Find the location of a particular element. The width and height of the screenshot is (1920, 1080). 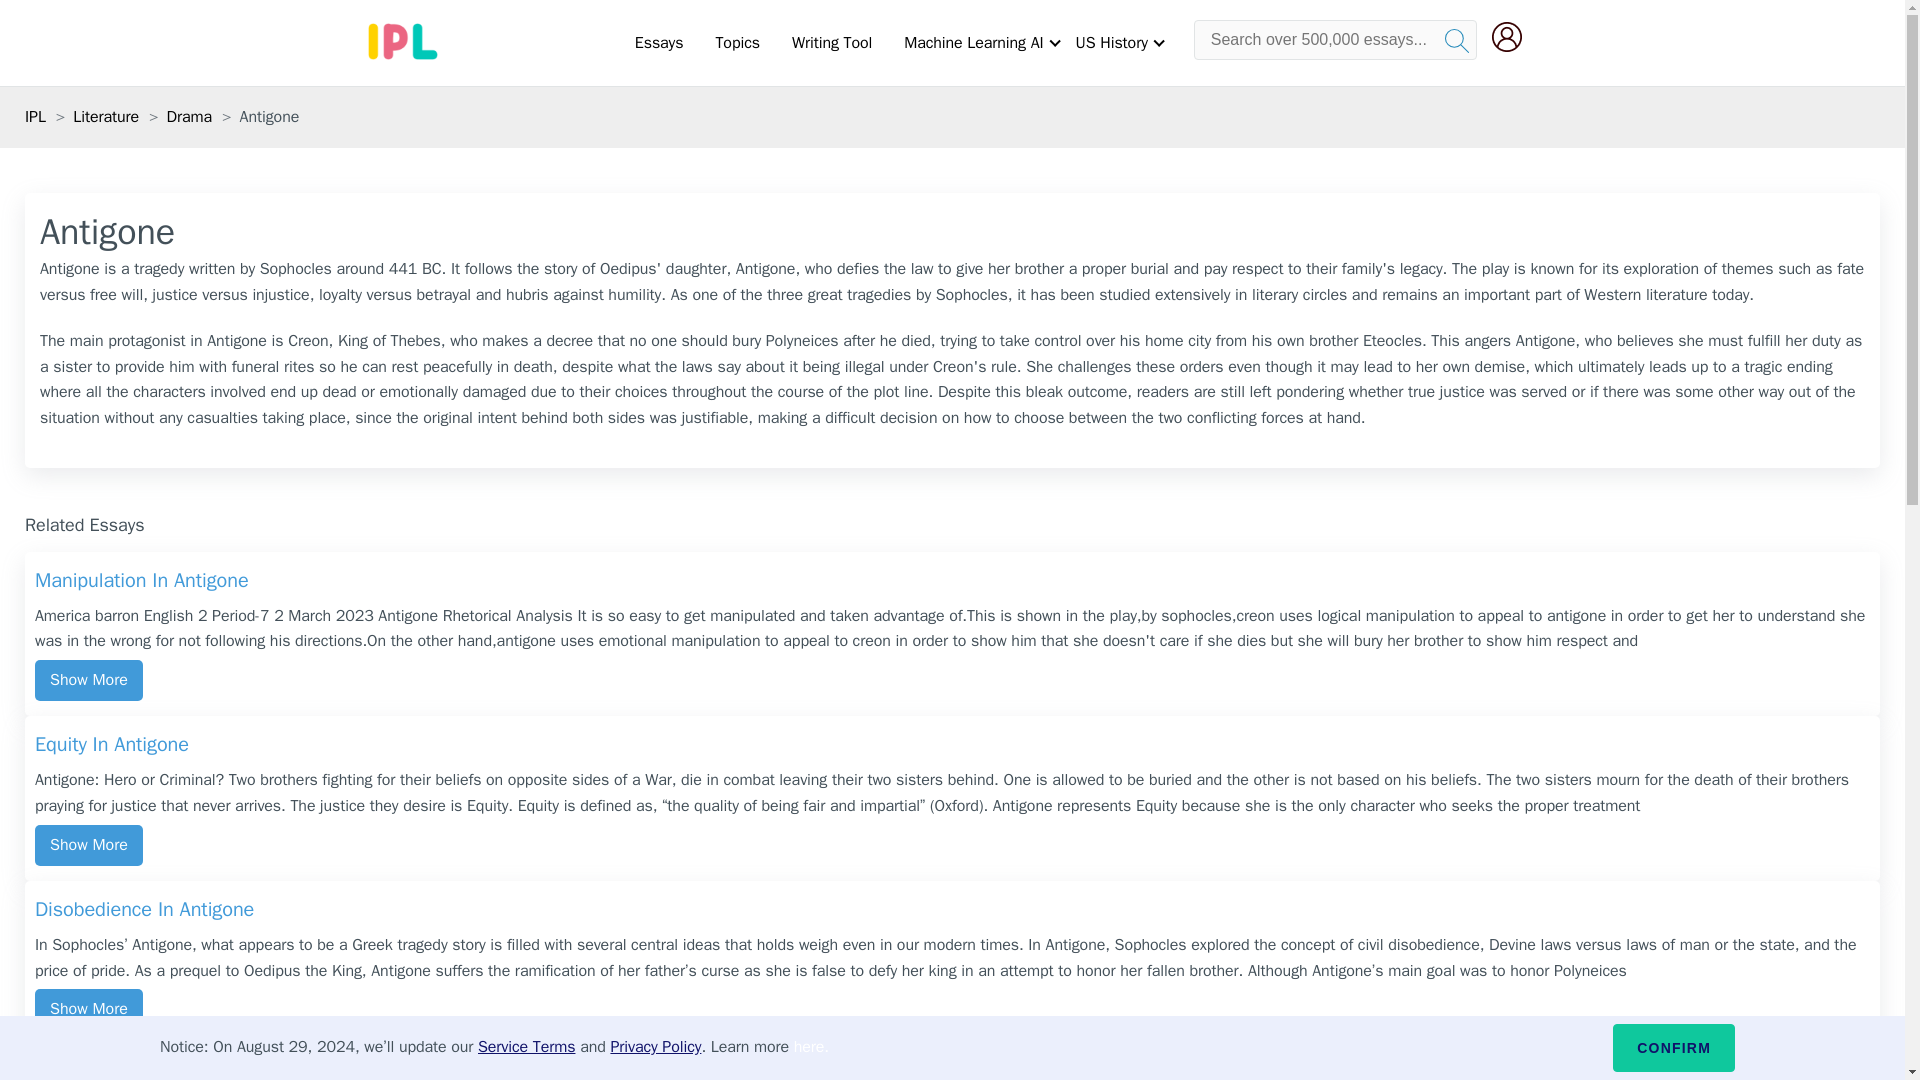

US History is located at coordinates (1111, 43).